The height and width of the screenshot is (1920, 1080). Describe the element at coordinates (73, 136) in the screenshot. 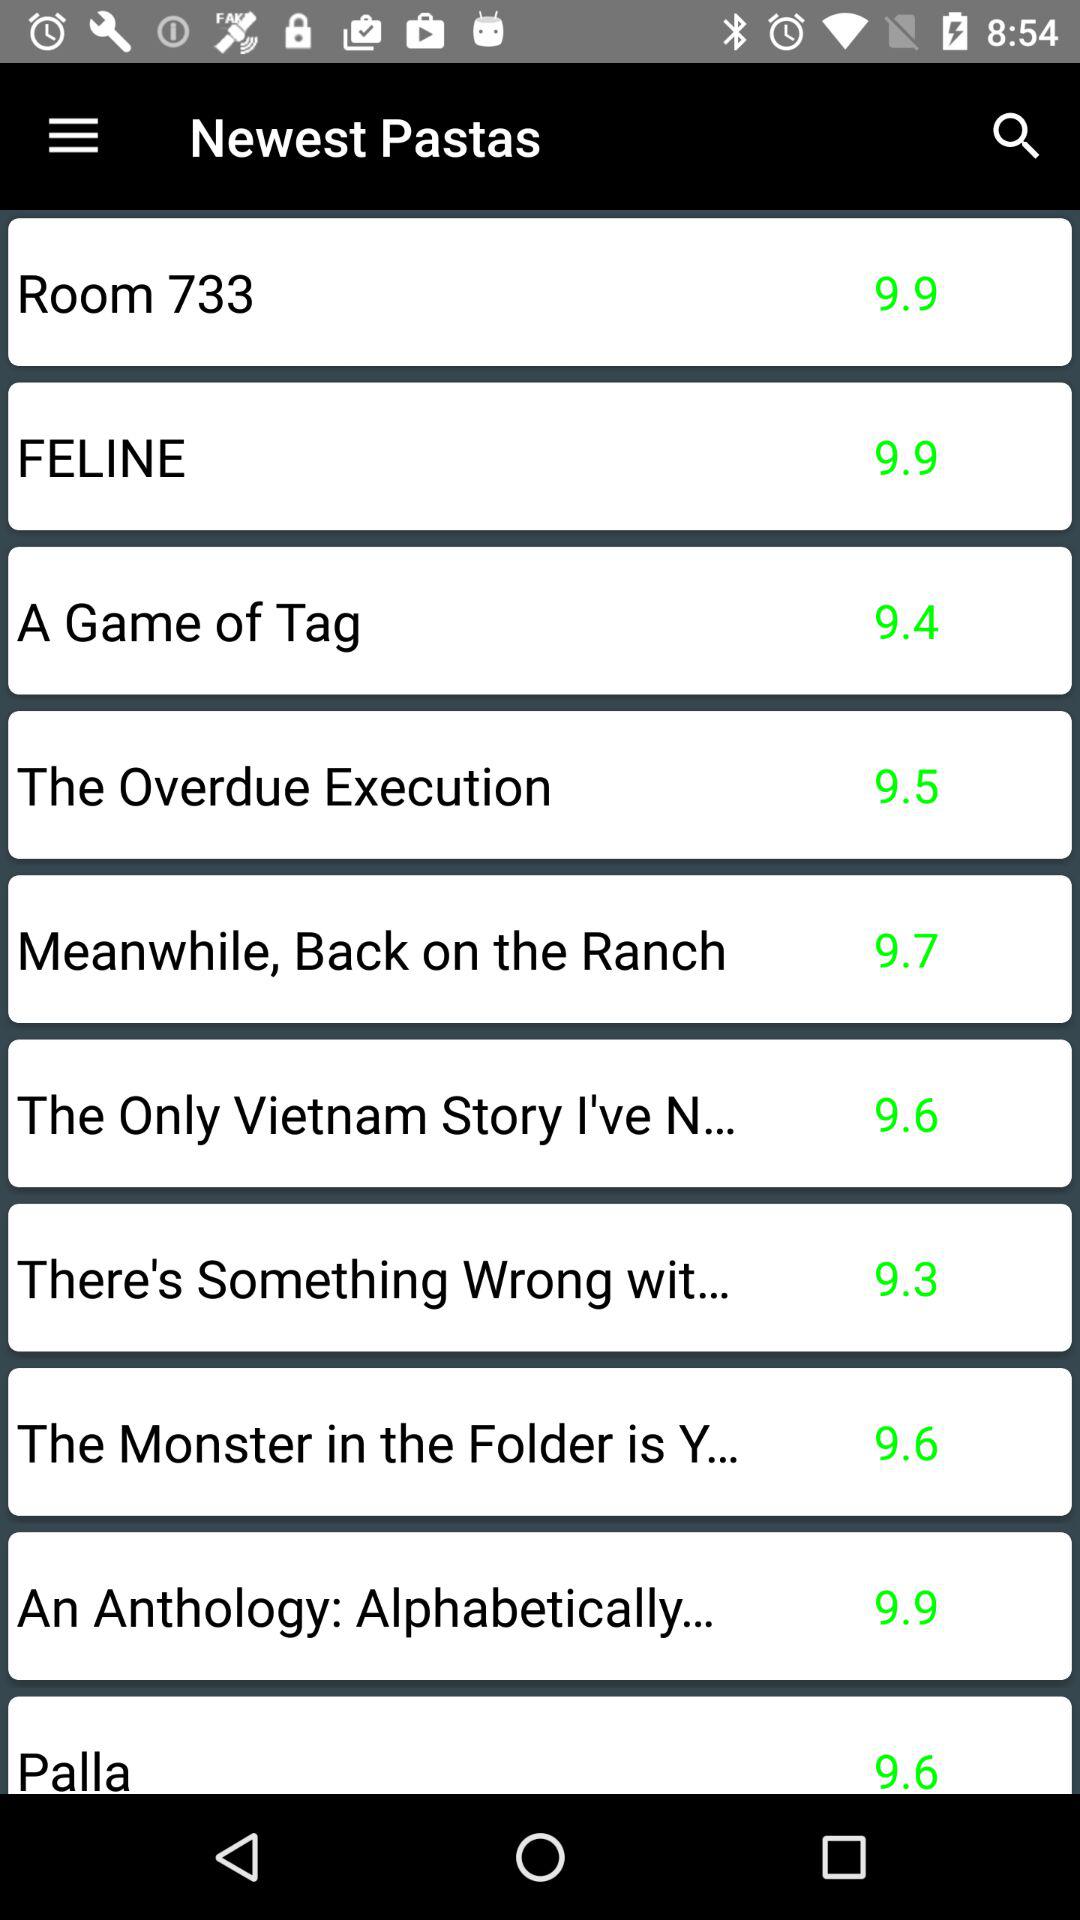

I see `click icon next to newest pastas` at that location.